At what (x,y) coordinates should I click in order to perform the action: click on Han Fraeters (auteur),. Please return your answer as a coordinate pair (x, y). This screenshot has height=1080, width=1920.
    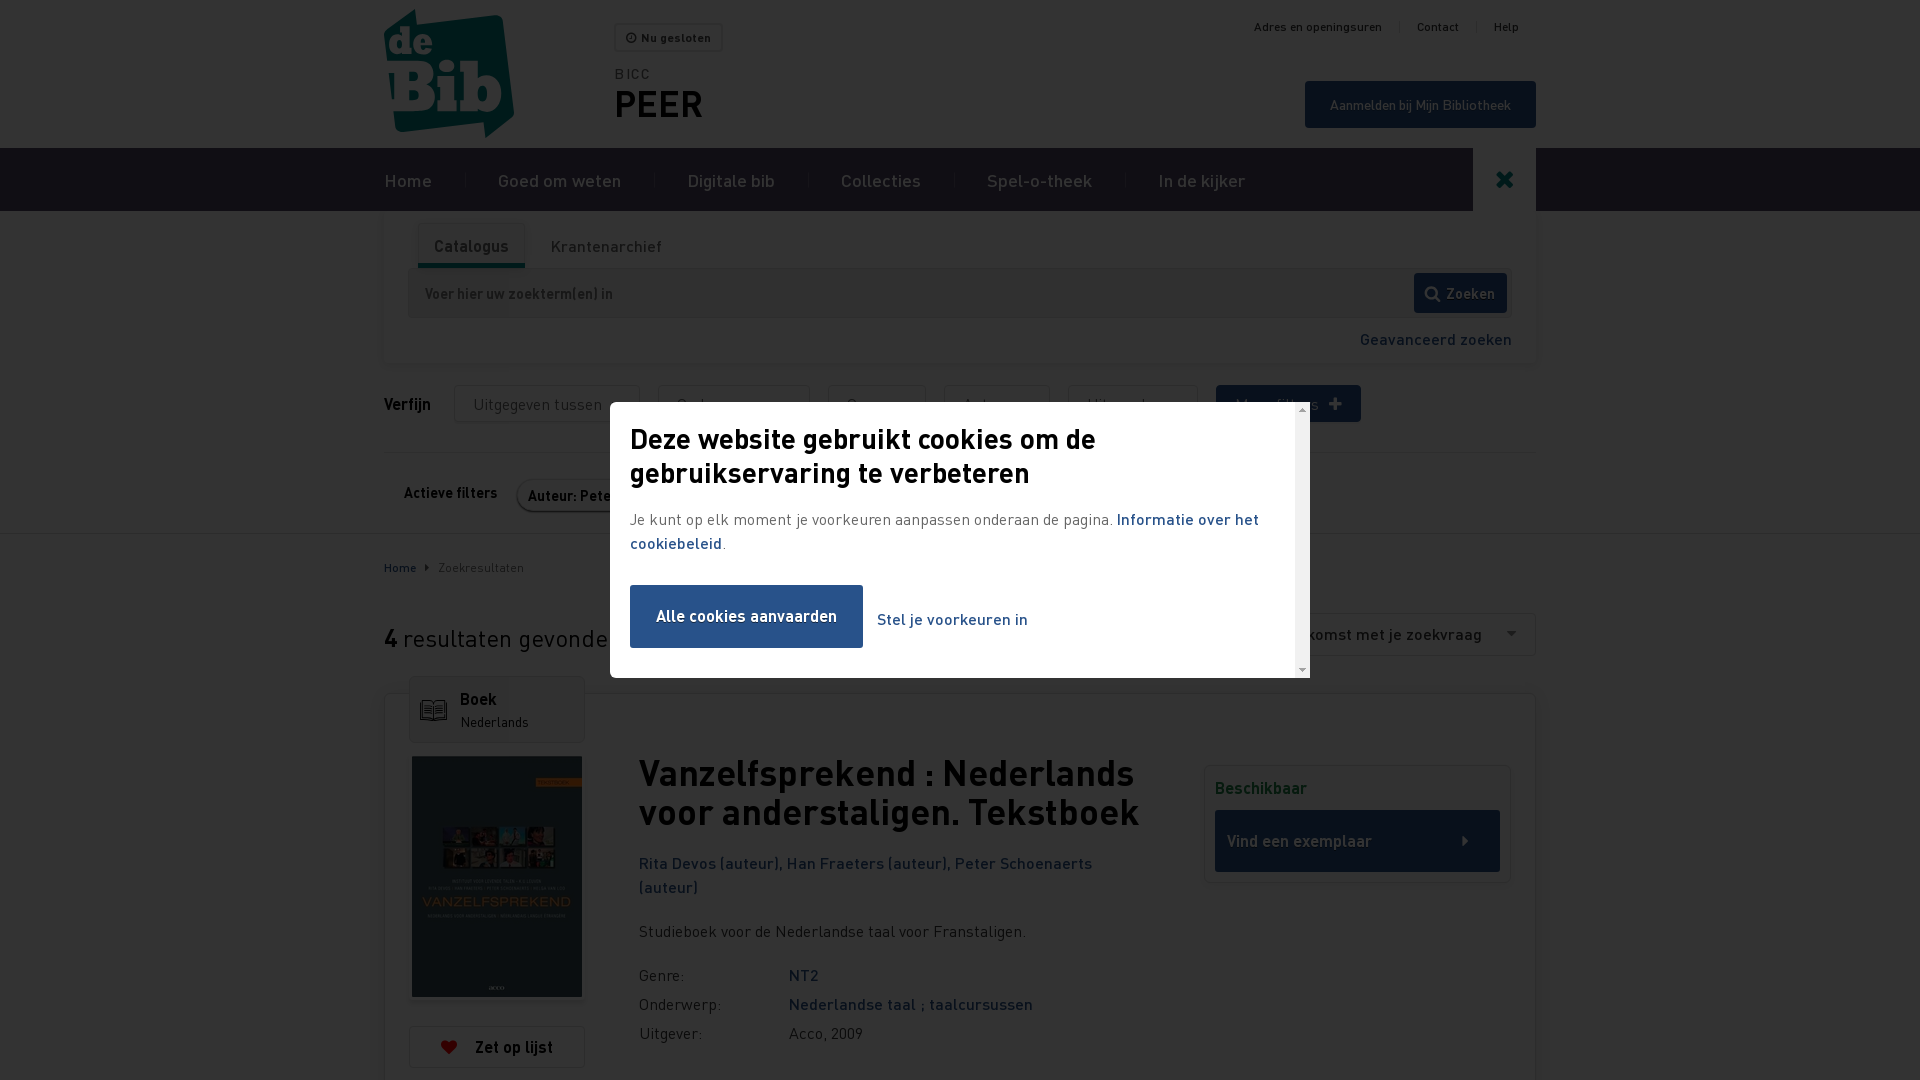
    Looking at the image, I should click on (871, 862).